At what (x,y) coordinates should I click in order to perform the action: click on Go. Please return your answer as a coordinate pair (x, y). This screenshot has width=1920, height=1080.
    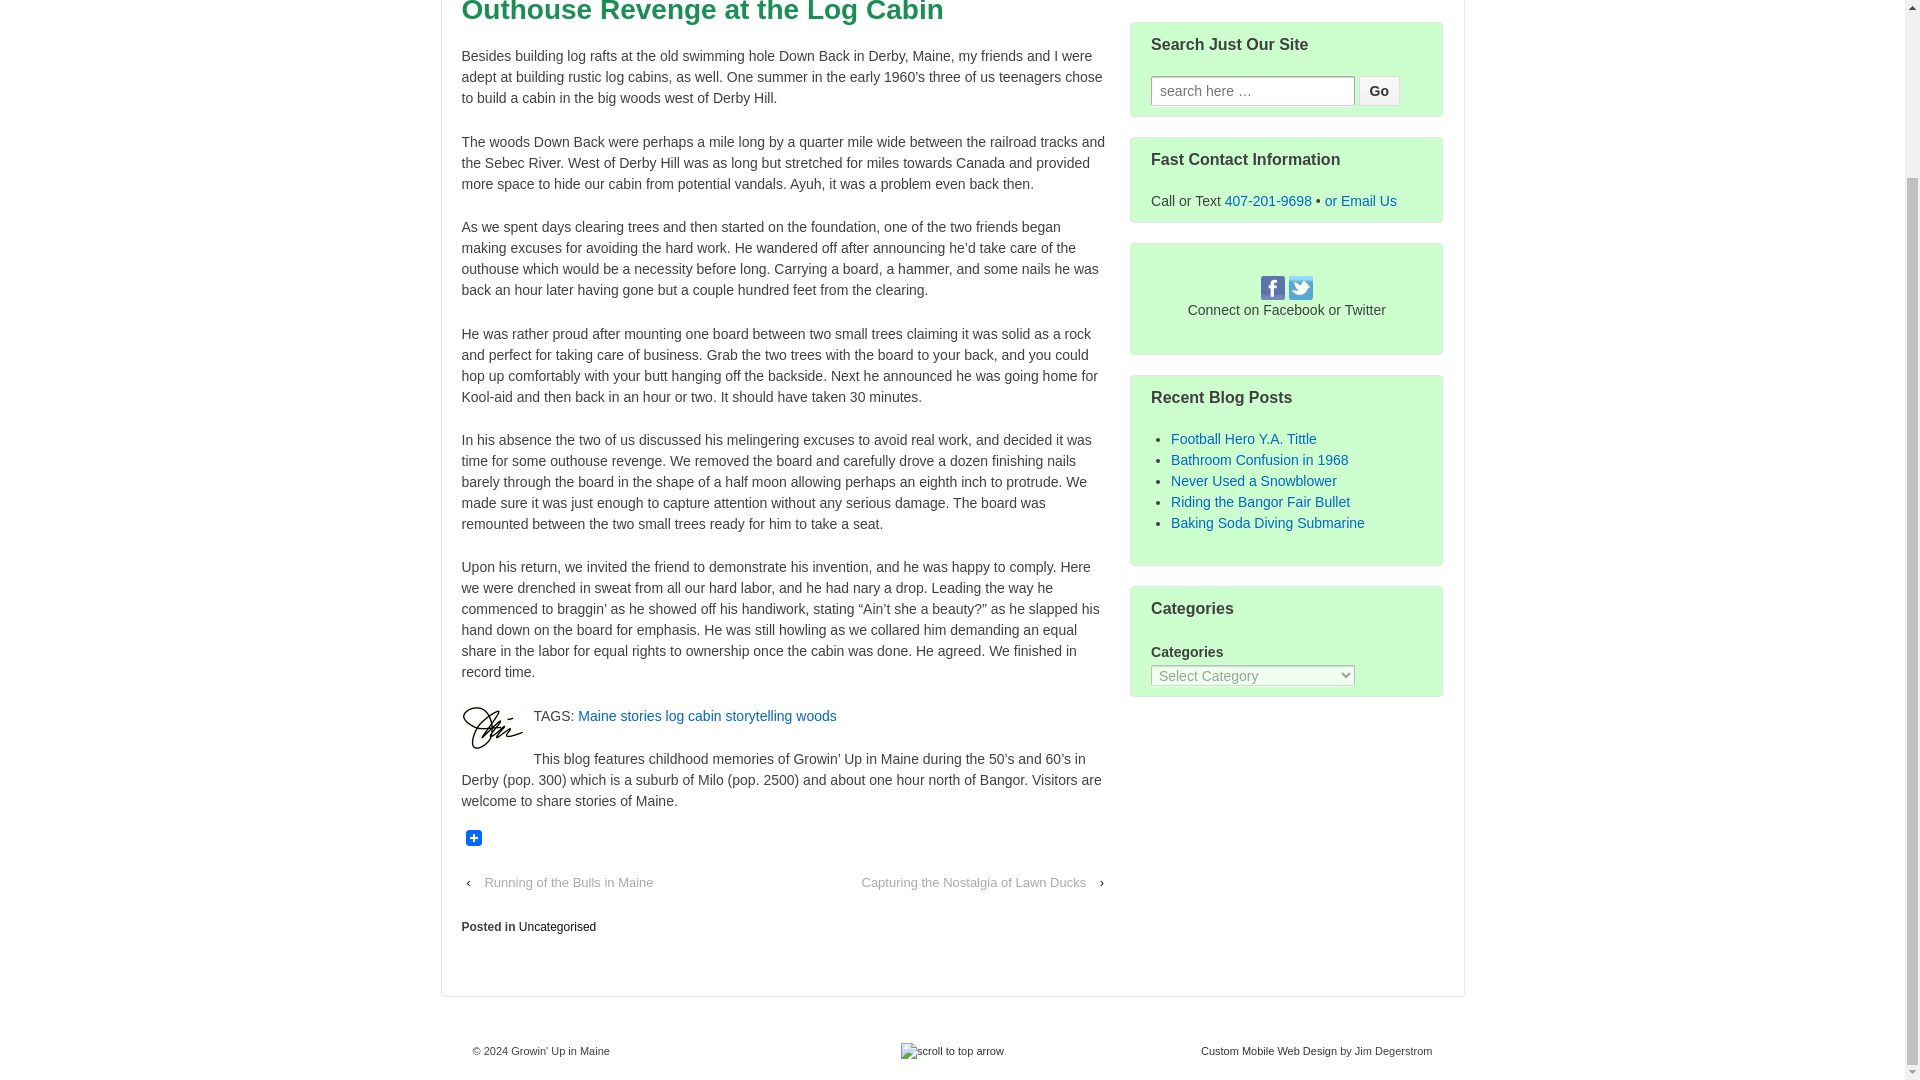
    Looking at the image, I should click on (1378, 90).